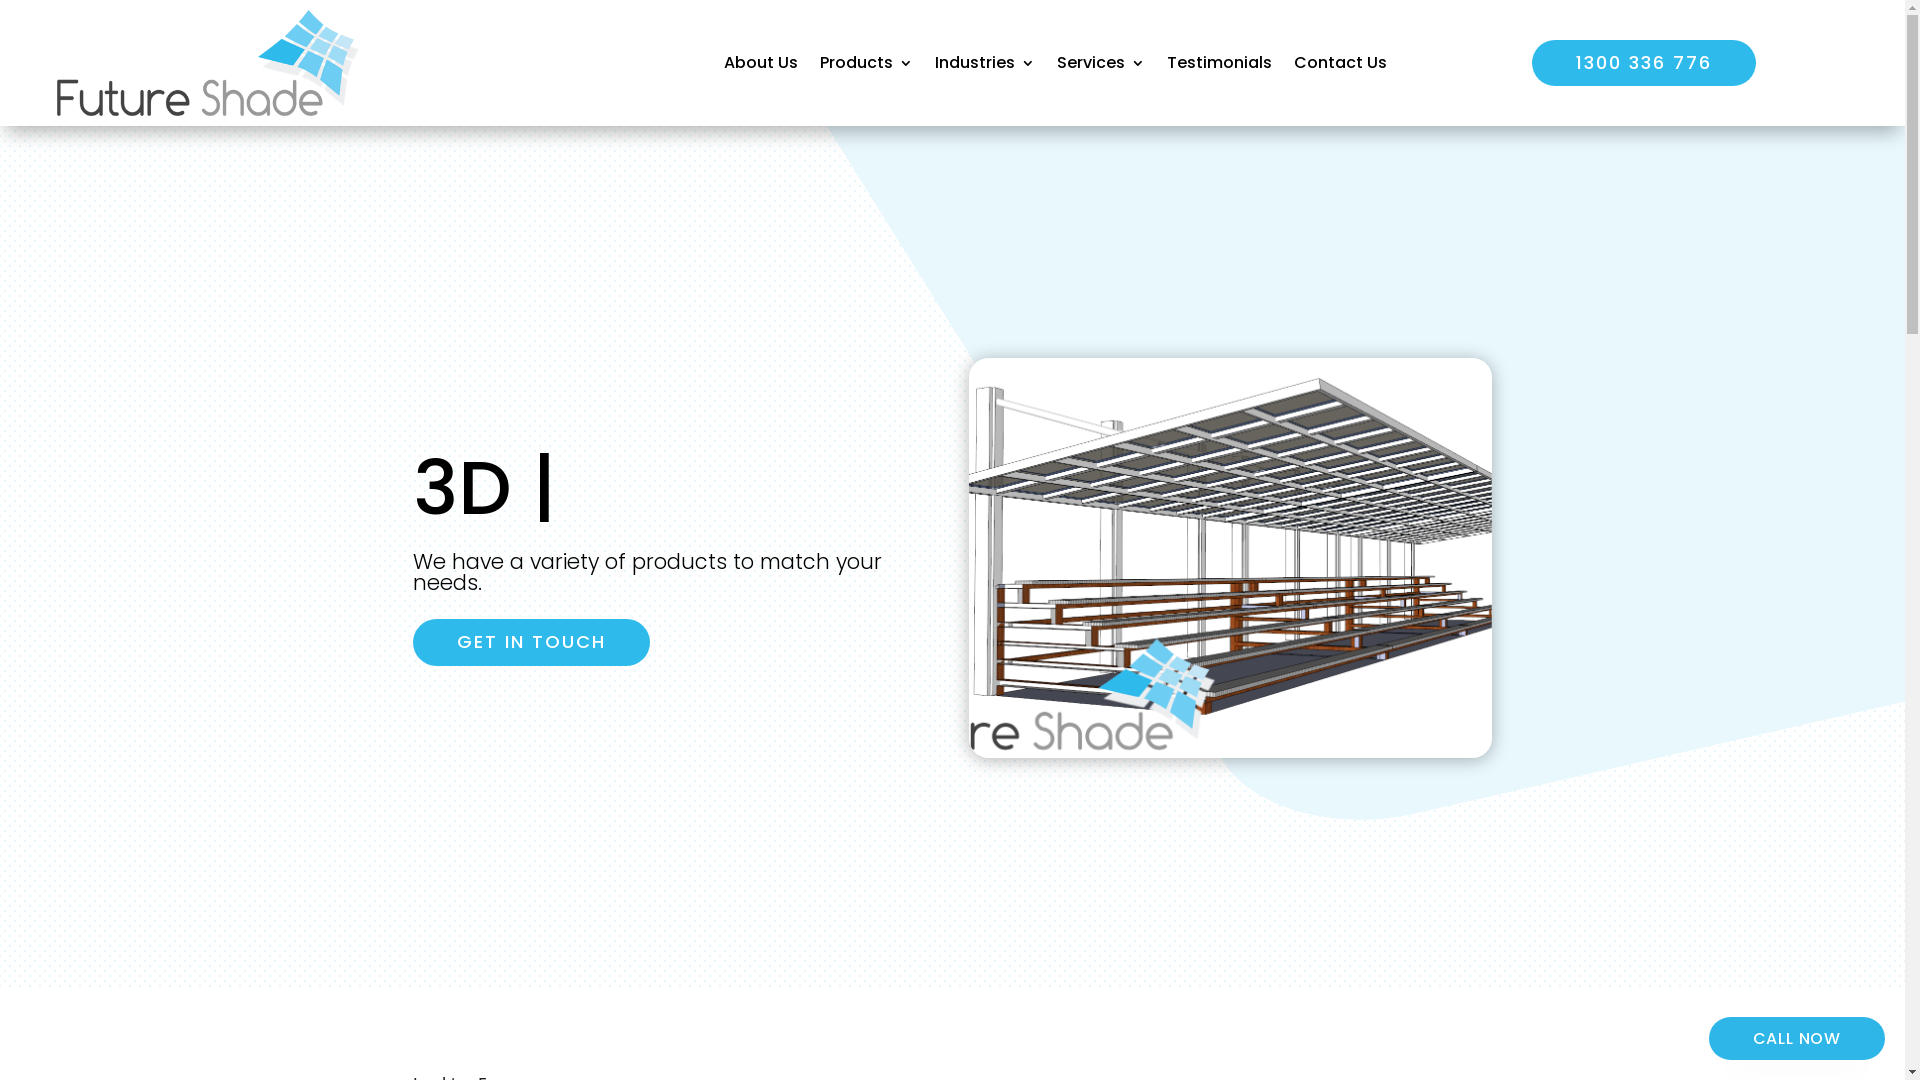 The width and height of the screenshot is (1920, 1080). What do you see at coordinates (866, 63) in the screenshot?
I see `Products` at bounding box center [866, 63].